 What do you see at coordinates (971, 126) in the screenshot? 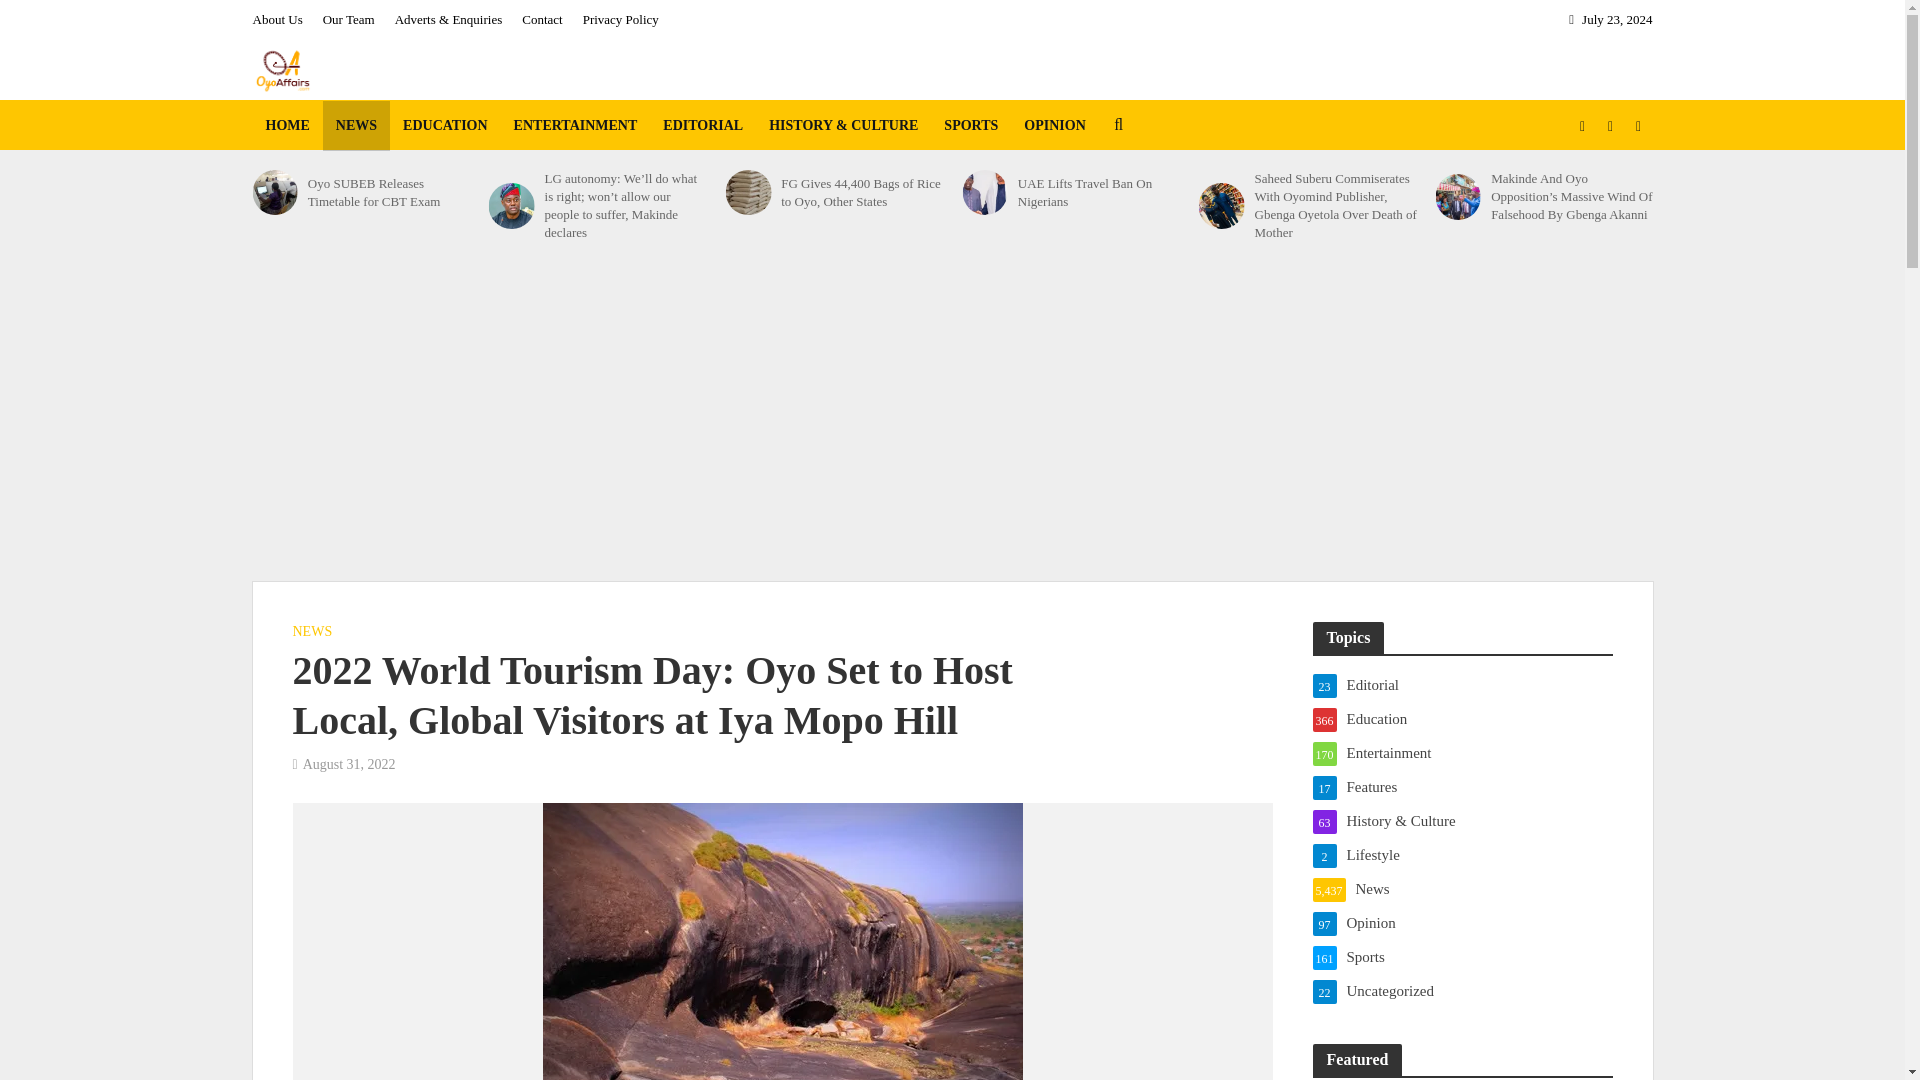
I see `SPORTS` at bounding box center [971, 126].